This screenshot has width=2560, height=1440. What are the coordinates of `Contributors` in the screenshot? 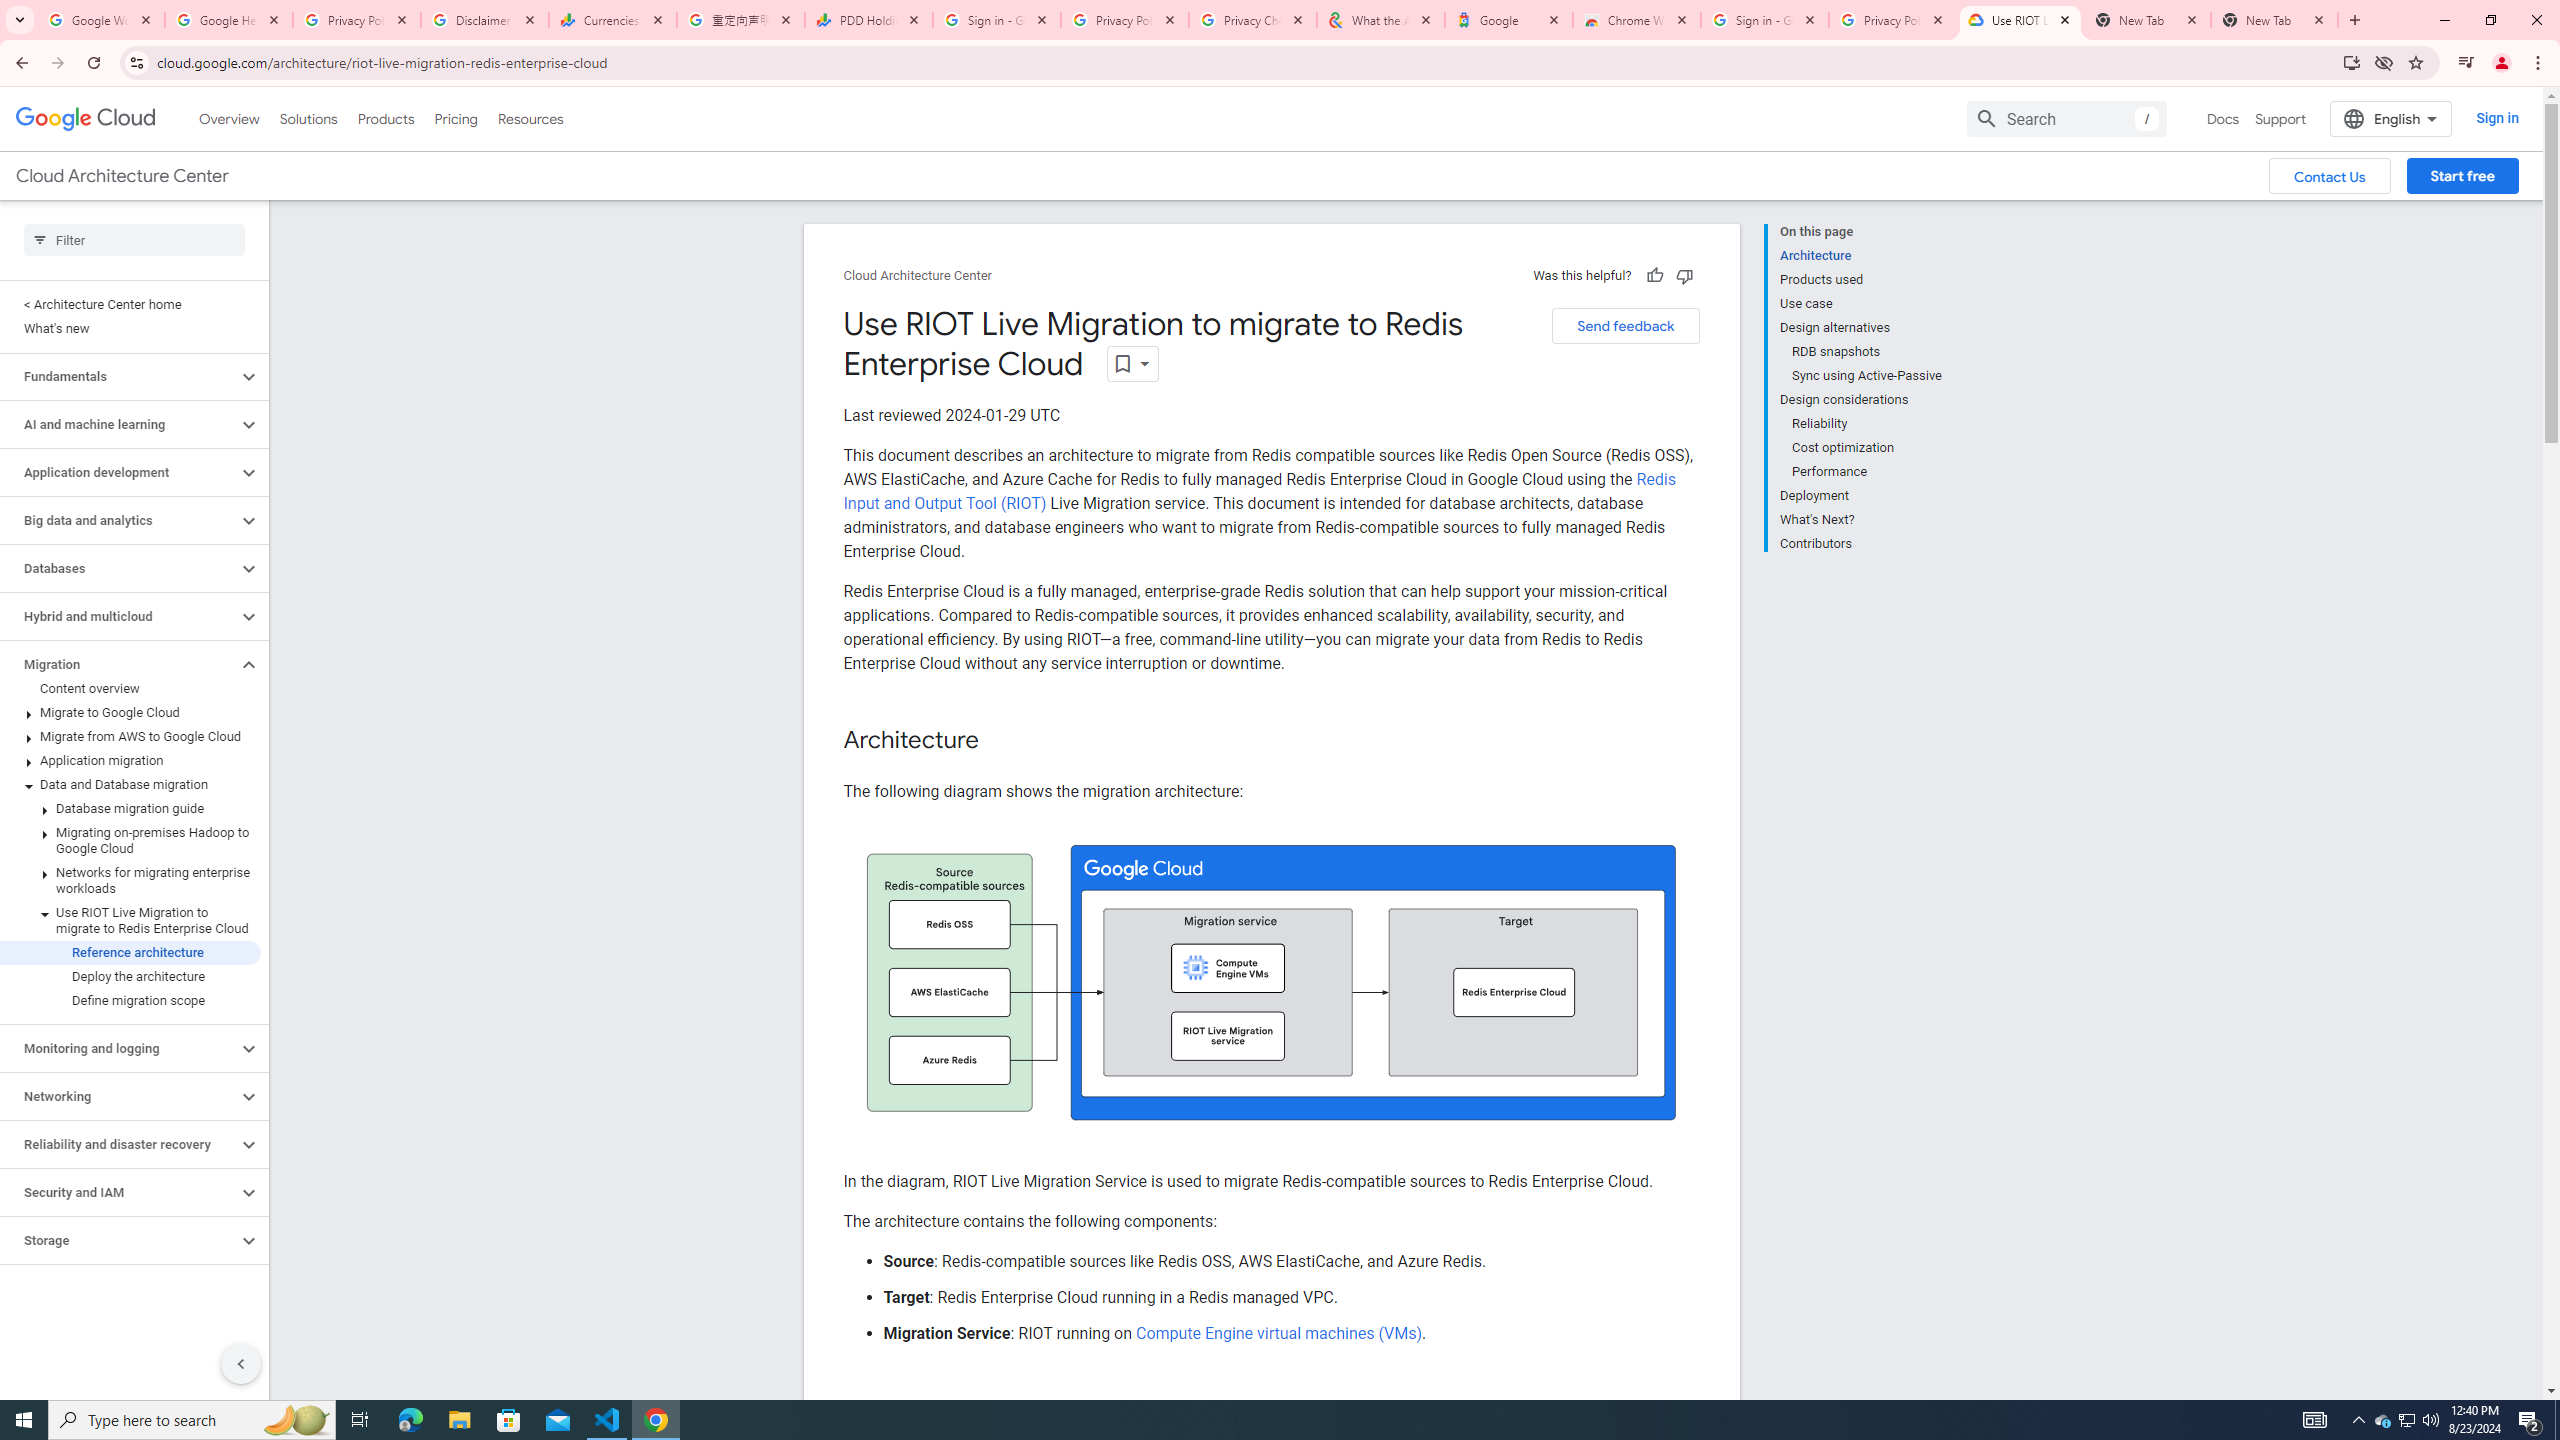 It's located at (1861, 541).